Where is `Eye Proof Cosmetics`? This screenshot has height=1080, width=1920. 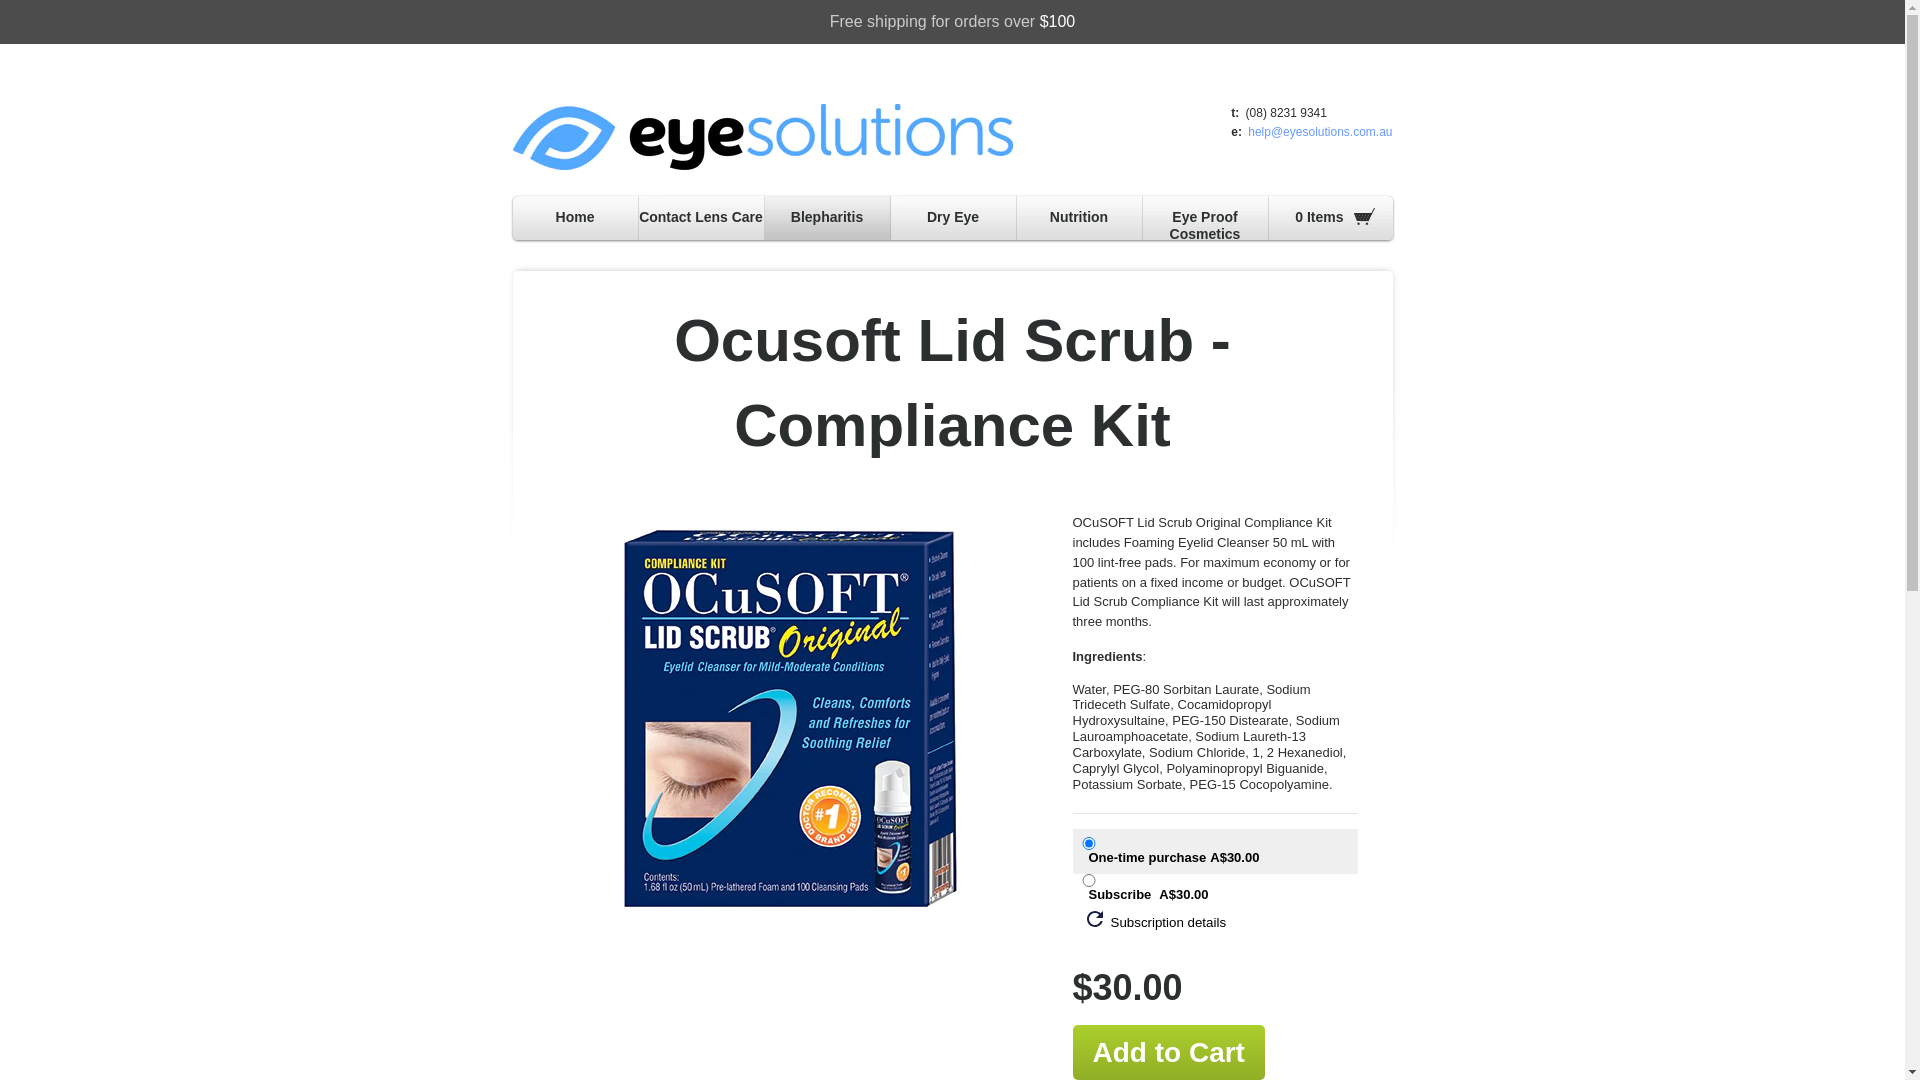
Eye Proof Cosmetics is located at coordinates (1204, 228).